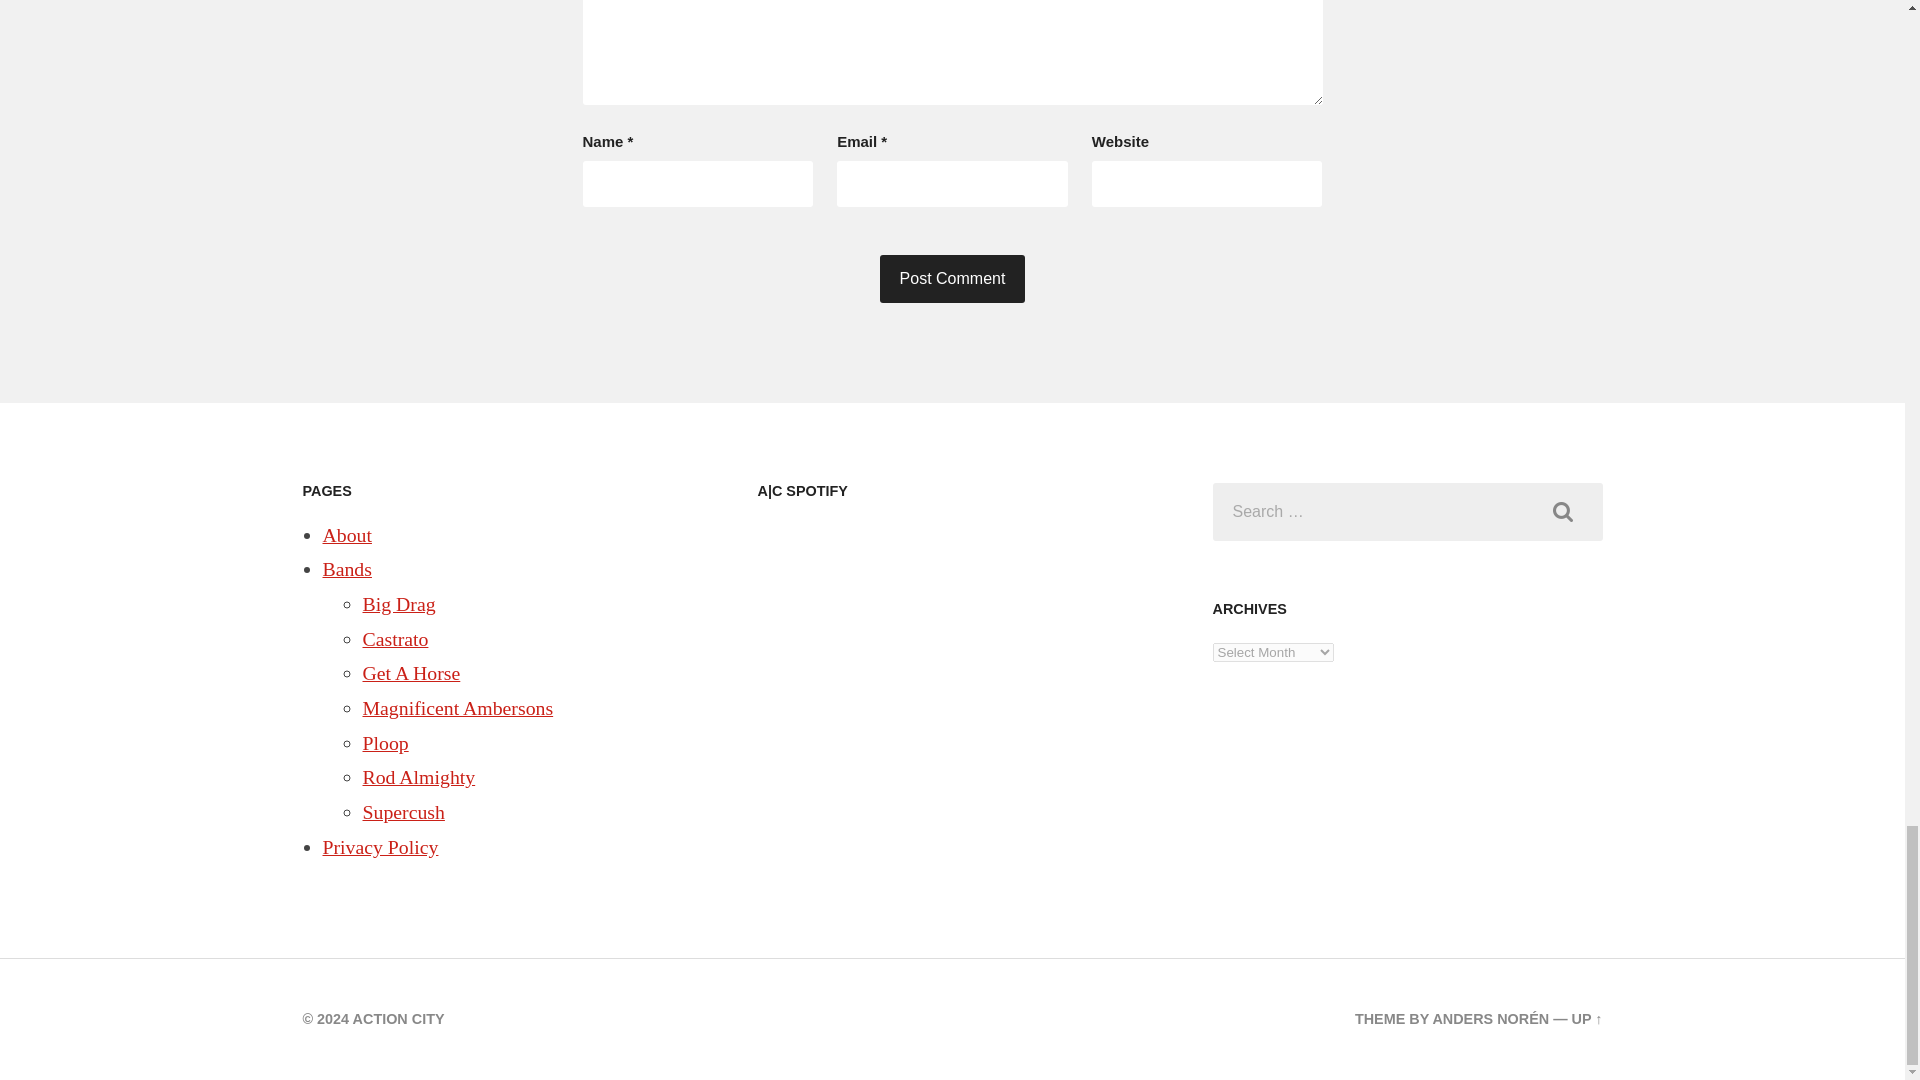  Describe the element at coordinates (411, 672) in the screenshot. I see `Get A Horse` at that location.